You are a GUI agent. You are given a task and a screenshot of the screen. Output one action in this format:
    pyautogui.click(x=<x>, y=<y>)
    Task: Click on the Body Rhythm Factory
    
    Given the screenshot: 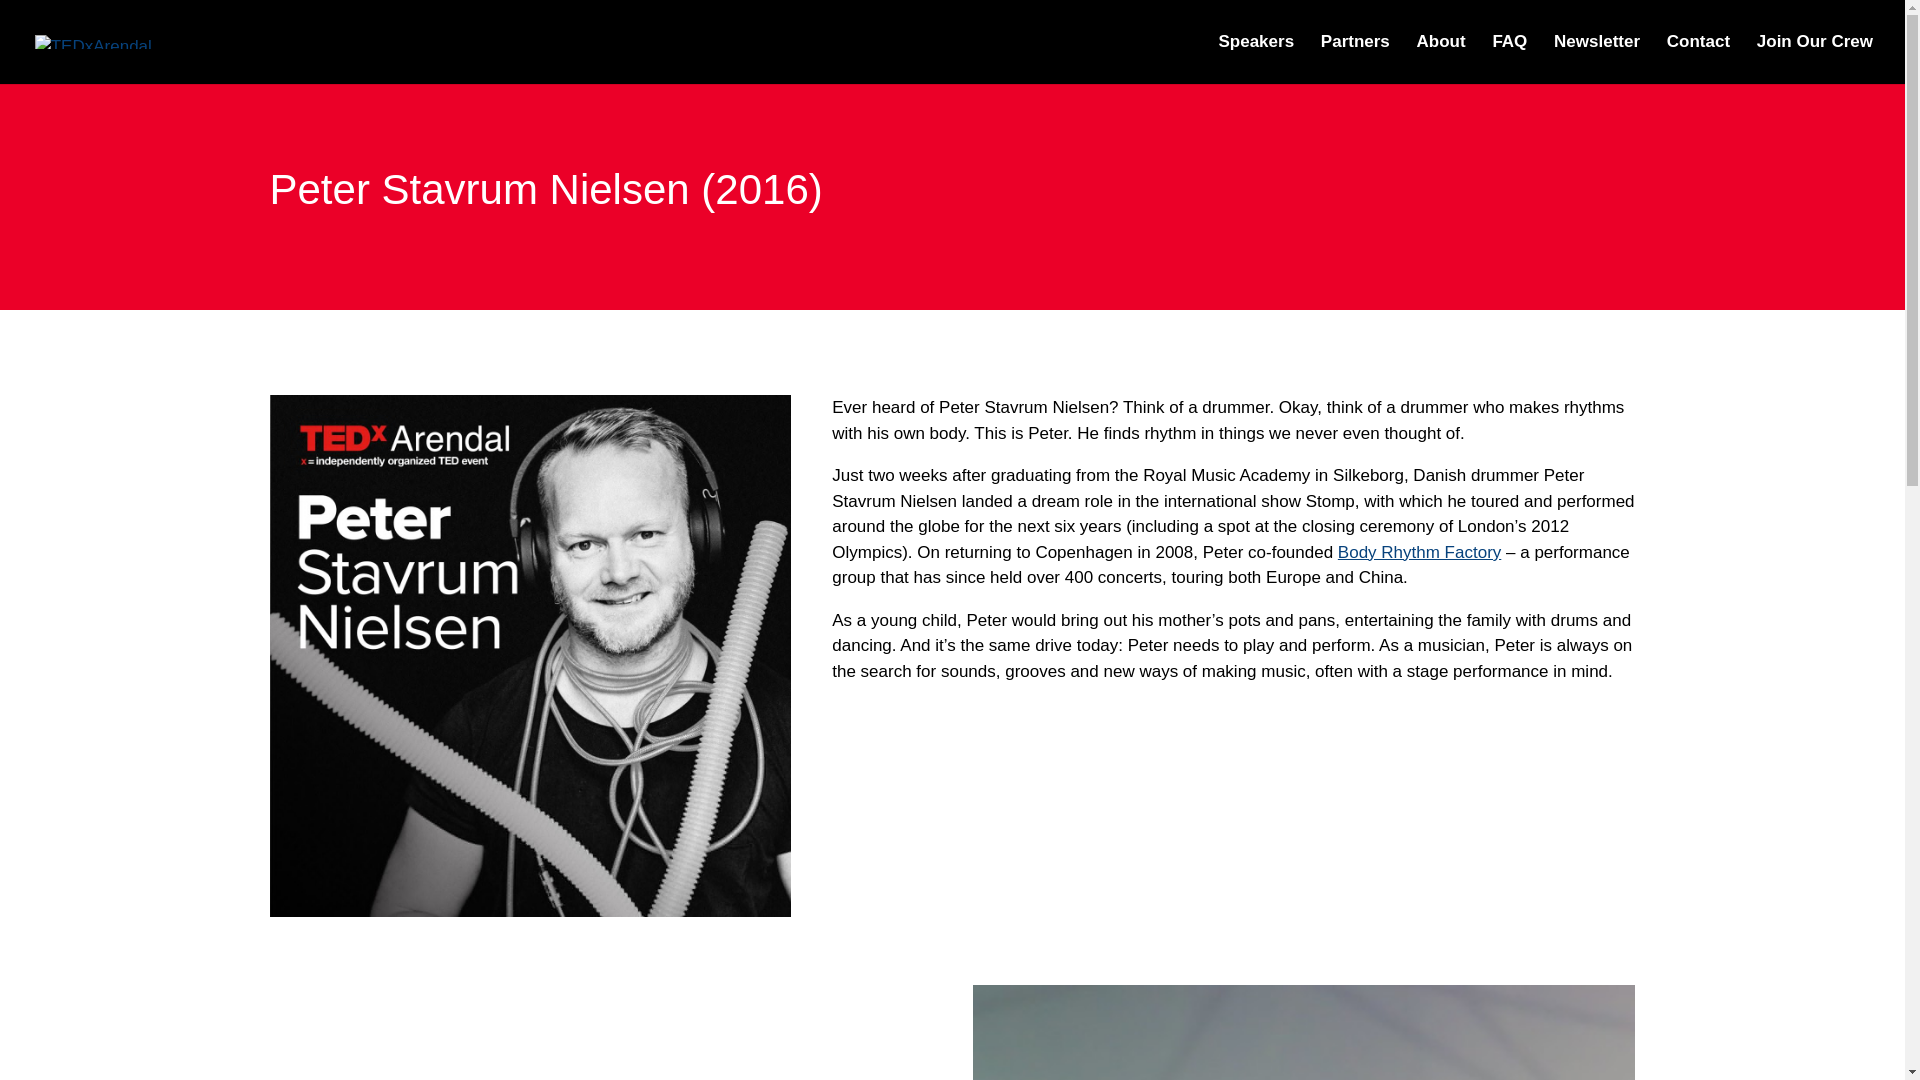 What is the action you would take?
    pyautogui.click(x=1420, y=552)
    